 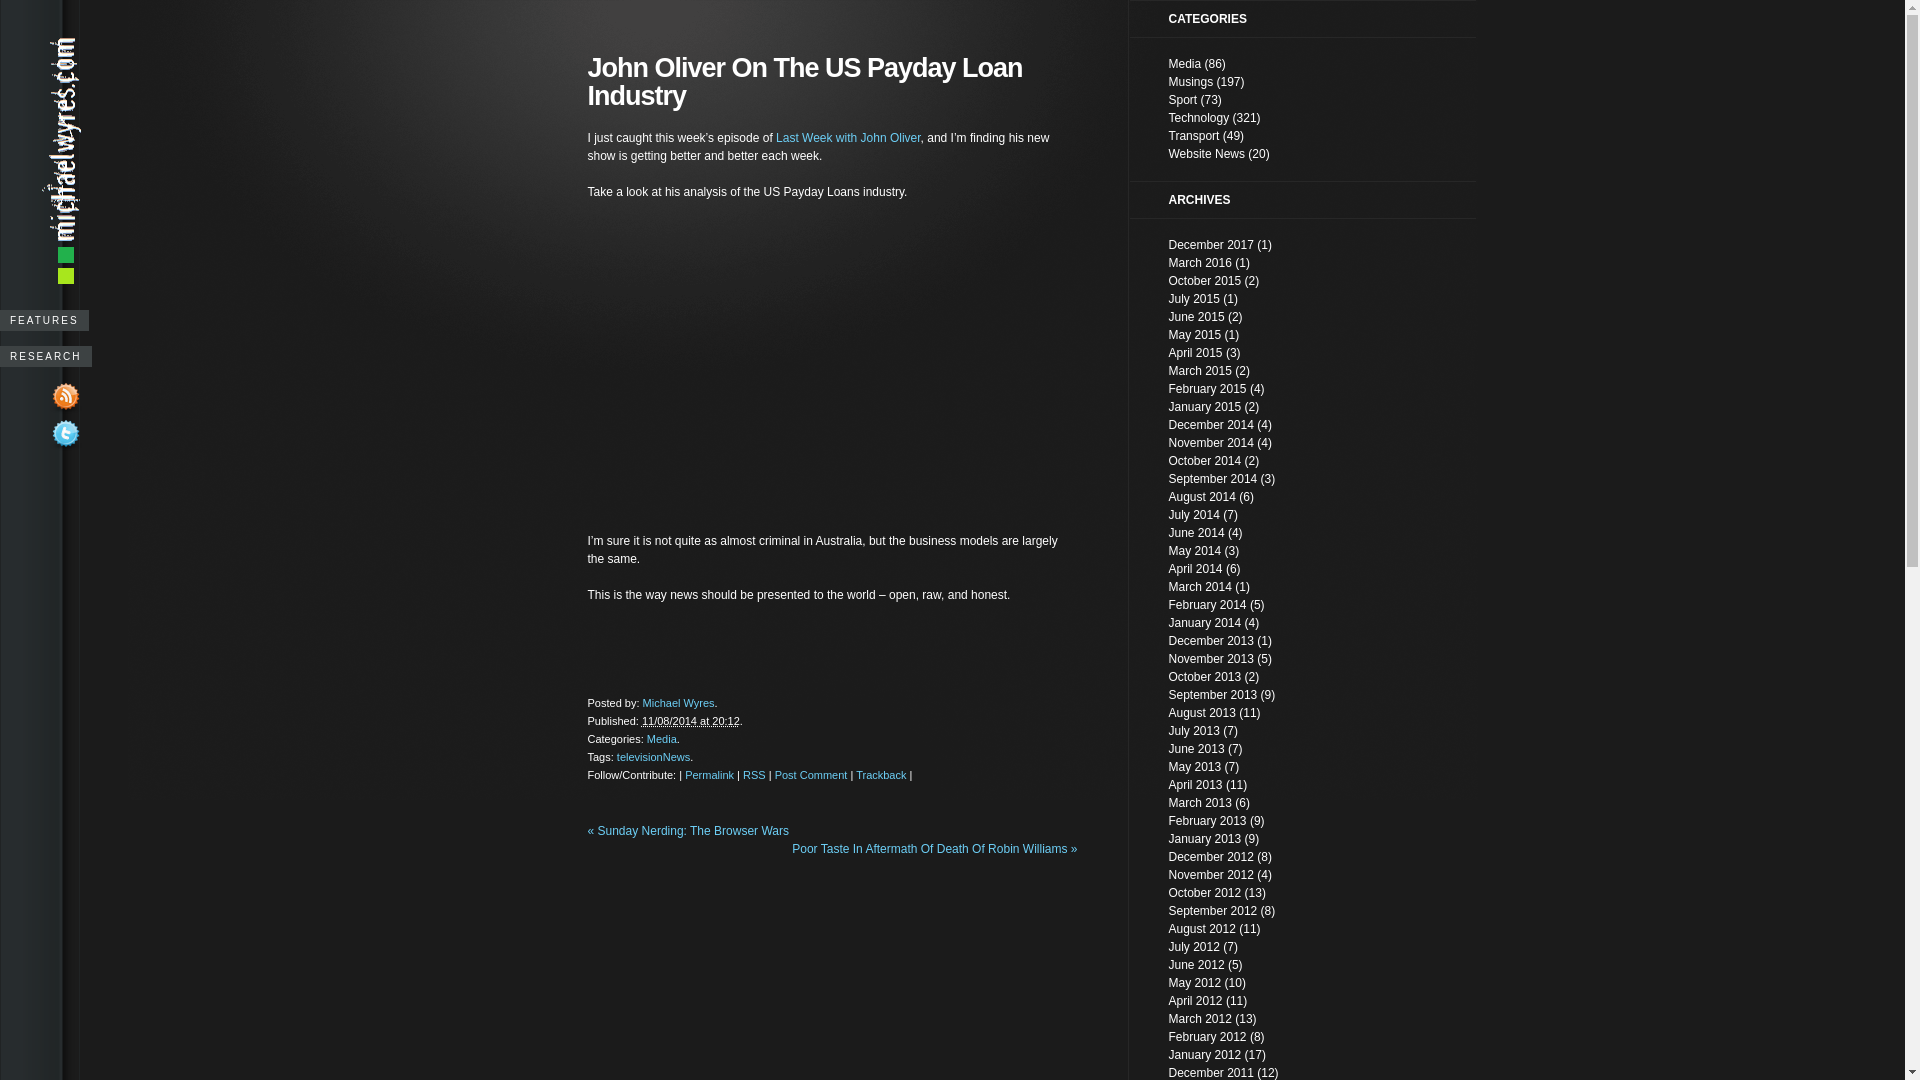 I want to click on Sport, so click(x=1182, y=100).